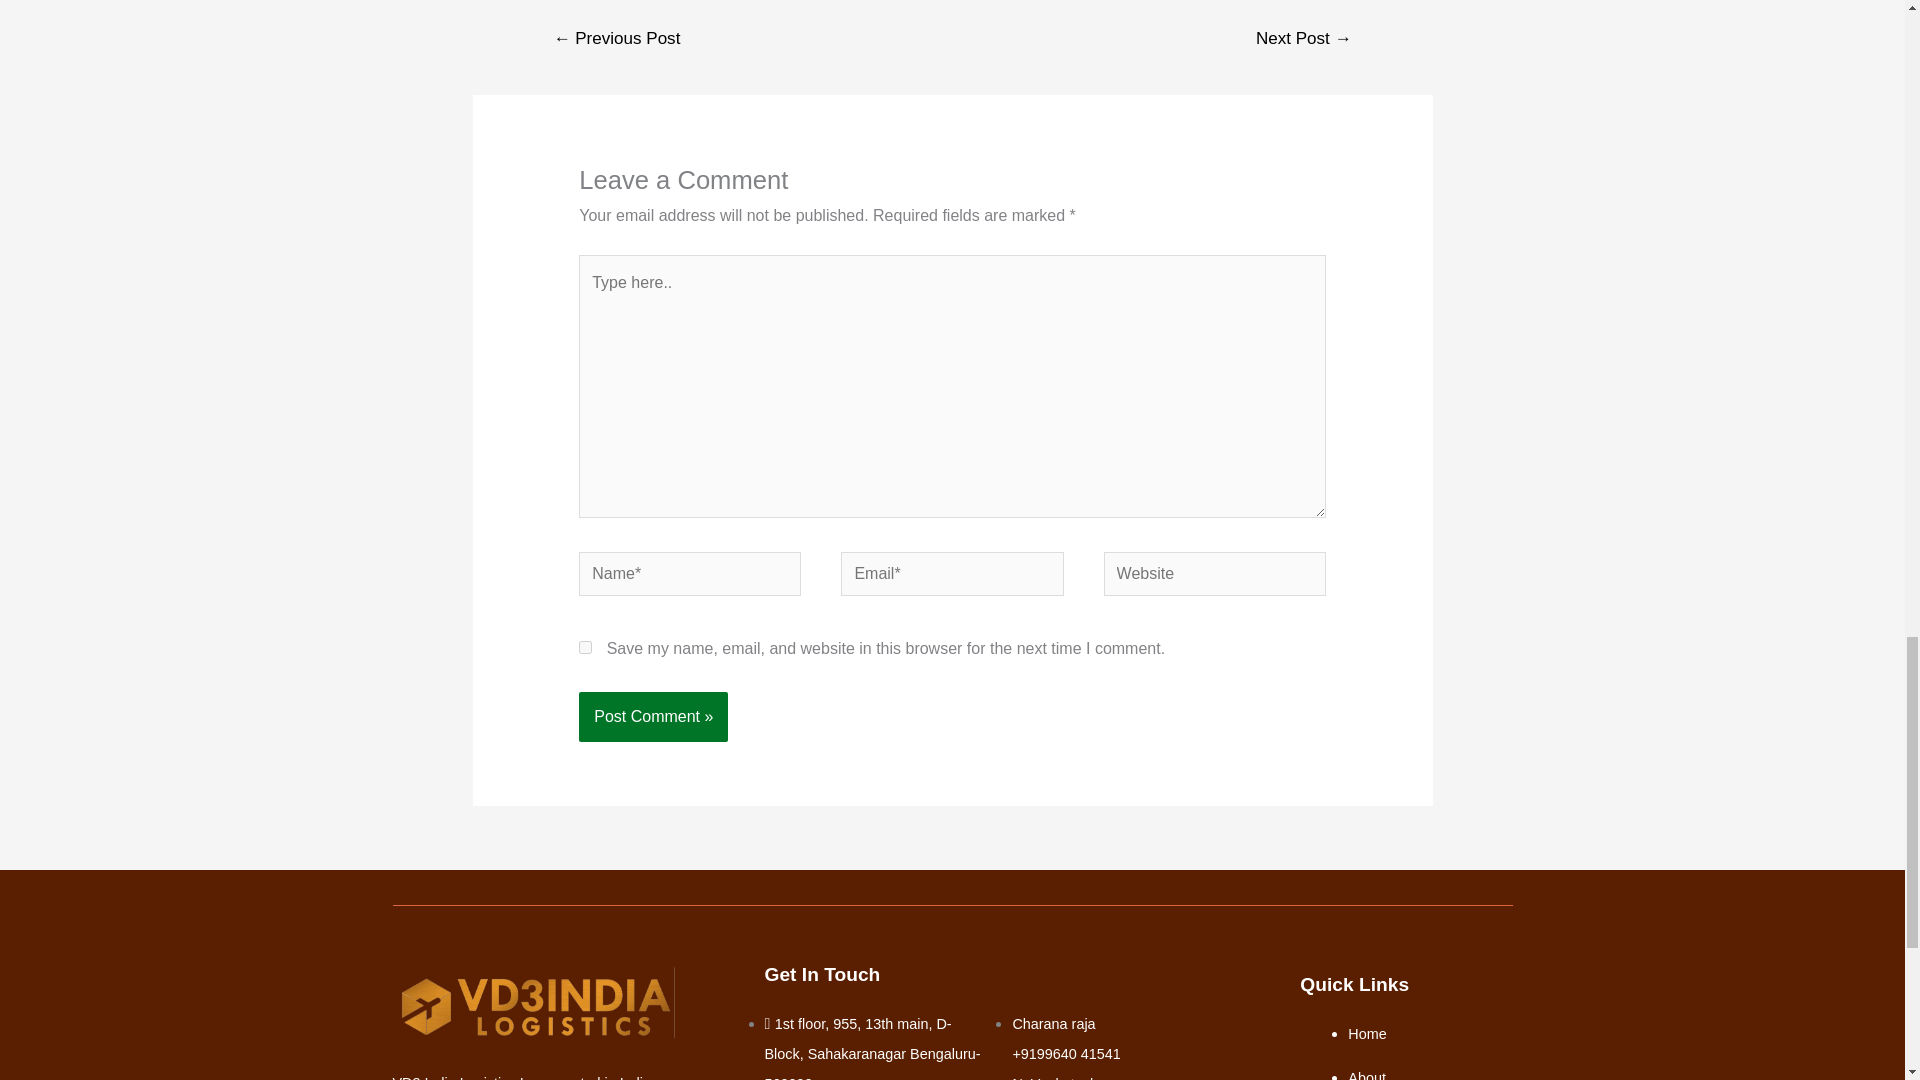 This screenshot has width=1920, height=1080. I want to click on yes, so click(585, 648).